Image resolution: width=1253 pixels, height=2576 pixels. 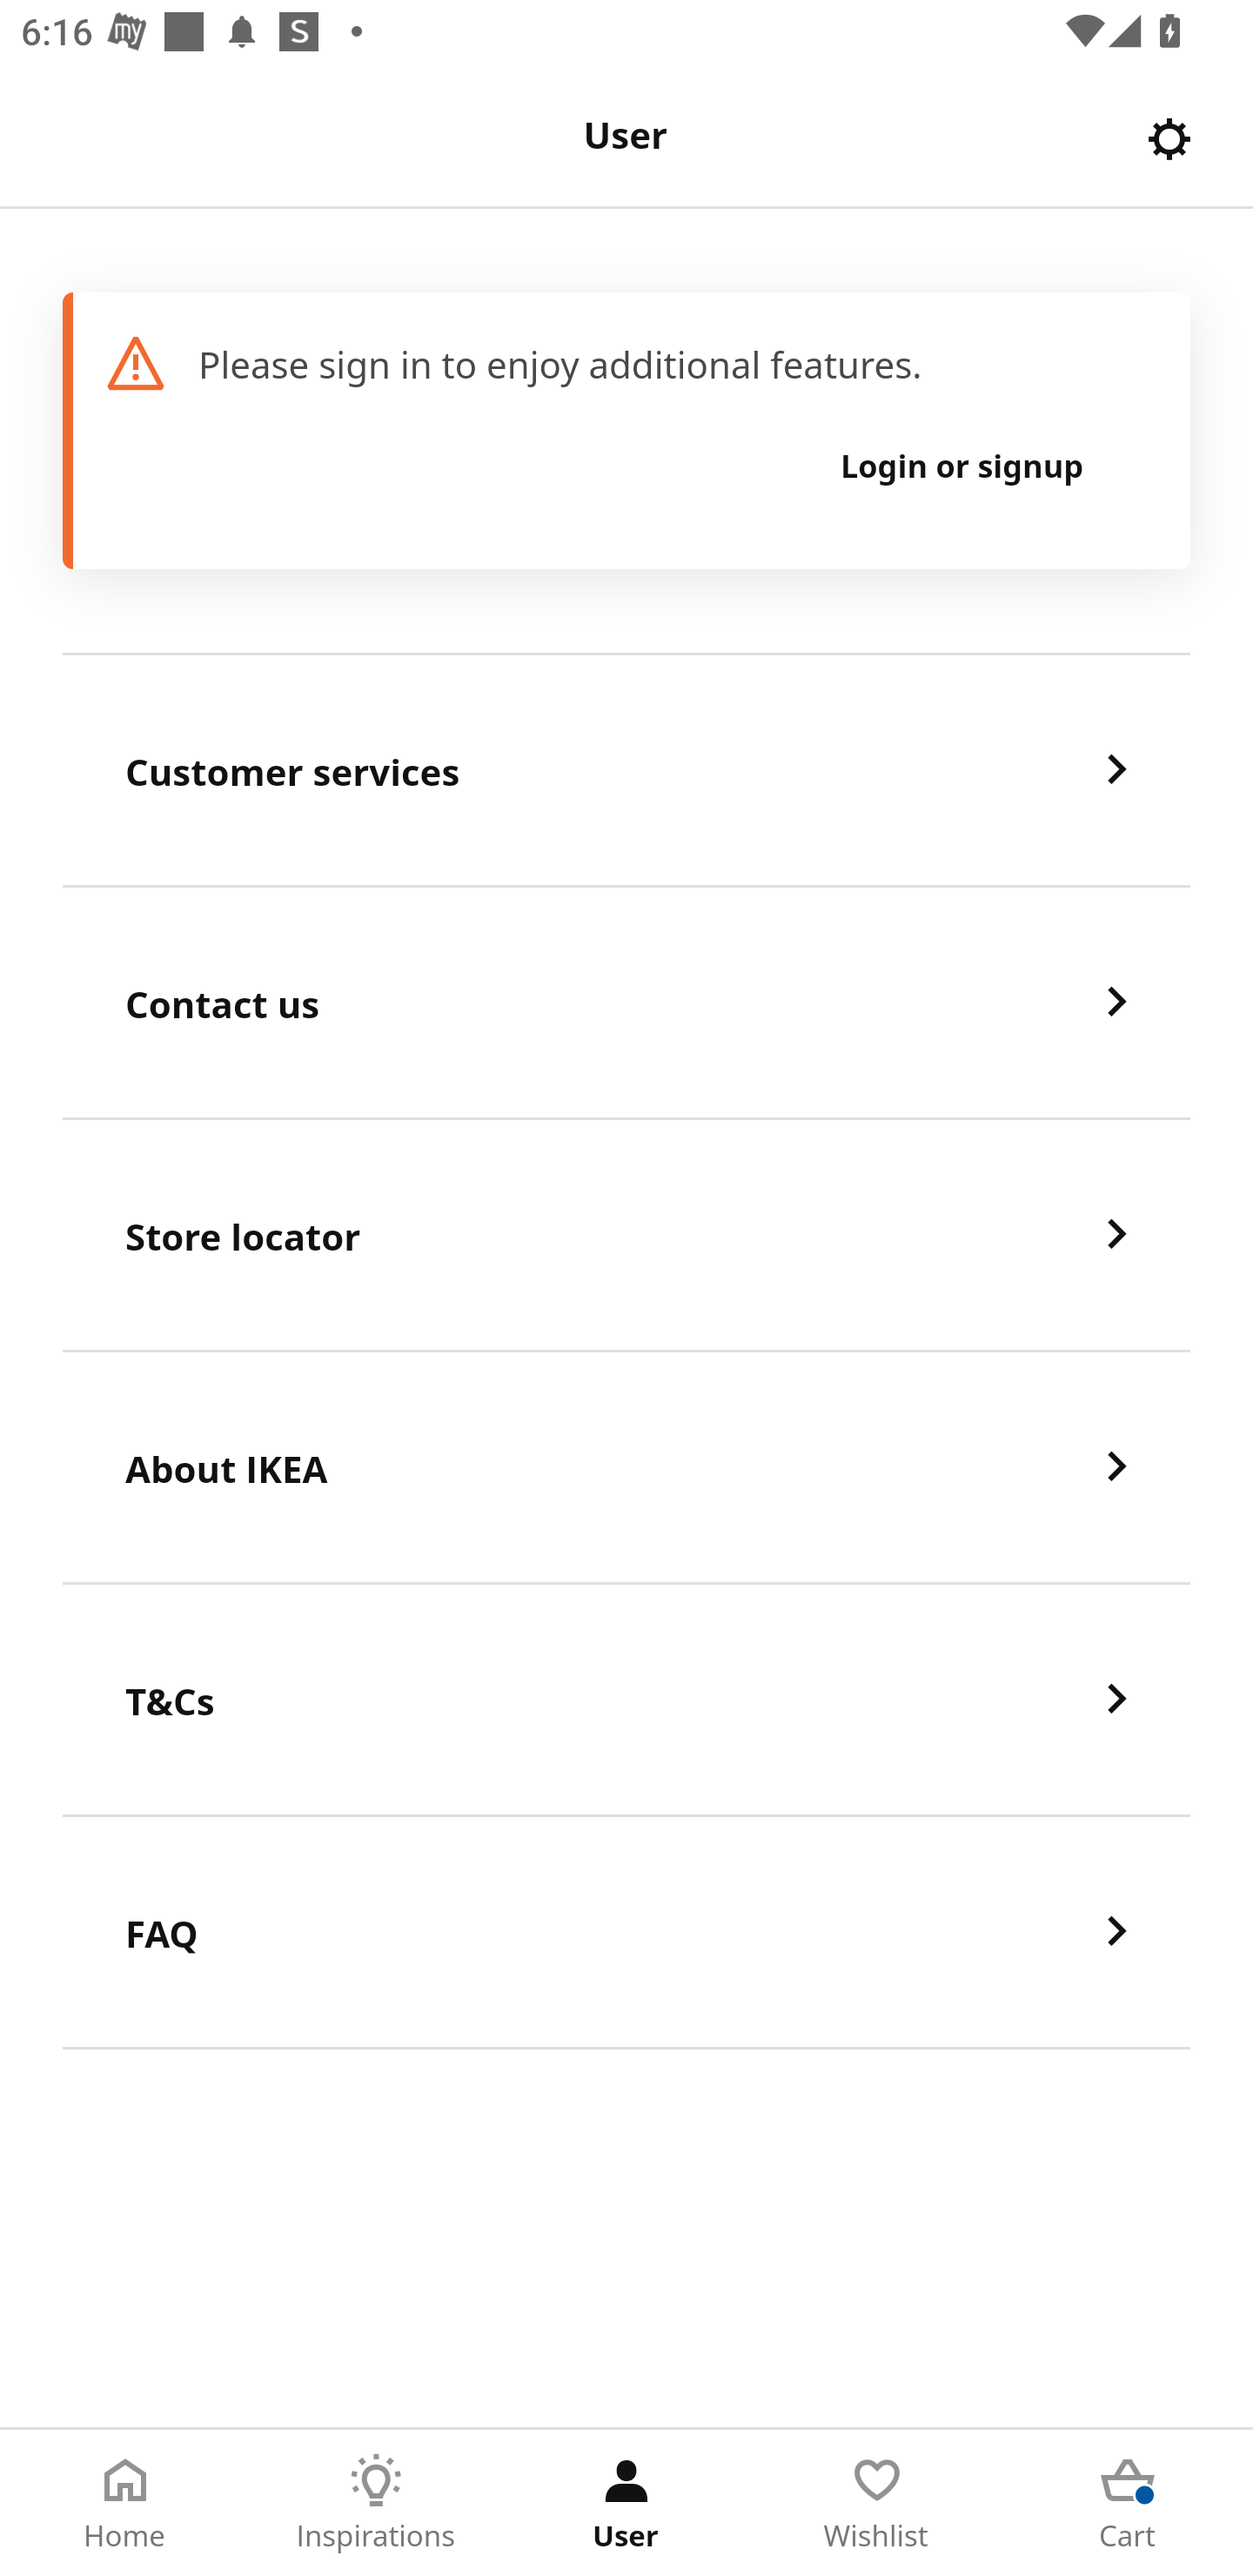 I want to click on Customer services, so click(x=626, y=771).